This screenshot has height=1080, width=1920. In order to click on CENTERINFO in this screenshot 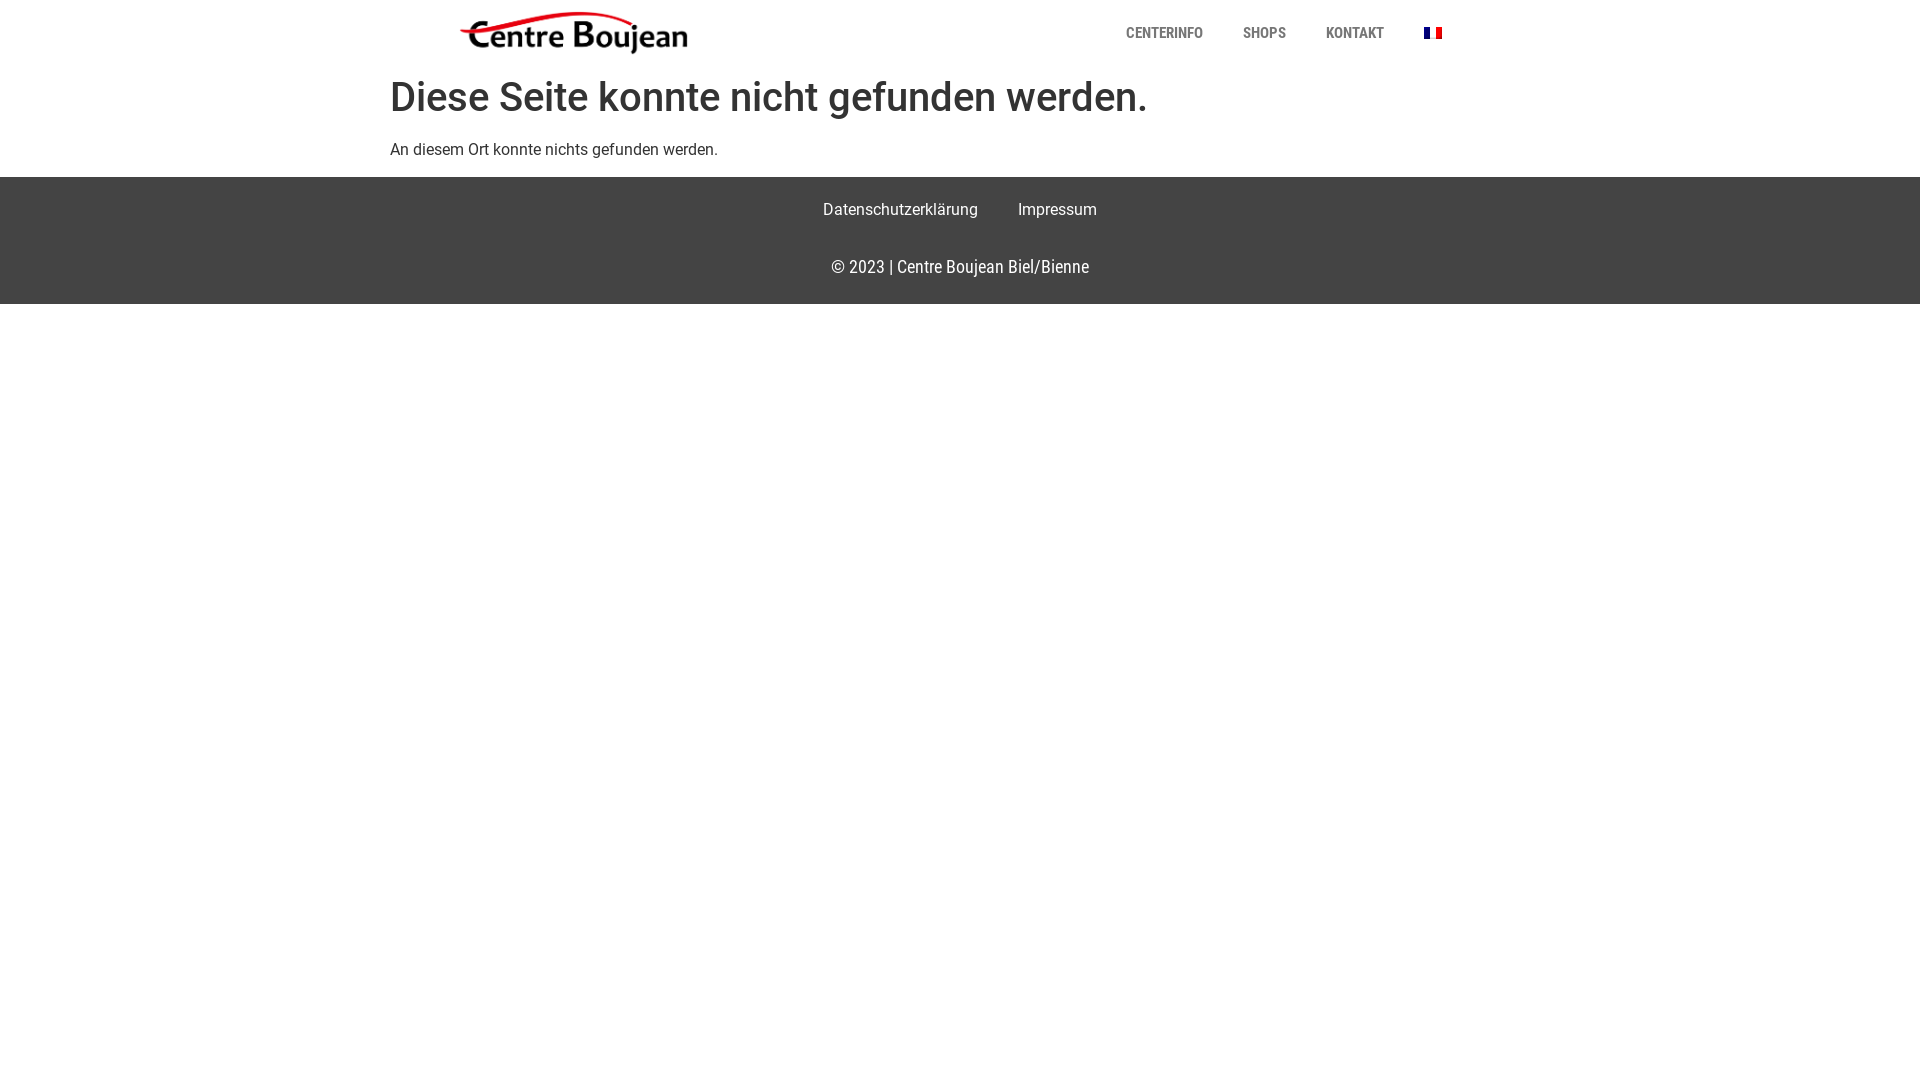, I will do `click(1164, 33)`.